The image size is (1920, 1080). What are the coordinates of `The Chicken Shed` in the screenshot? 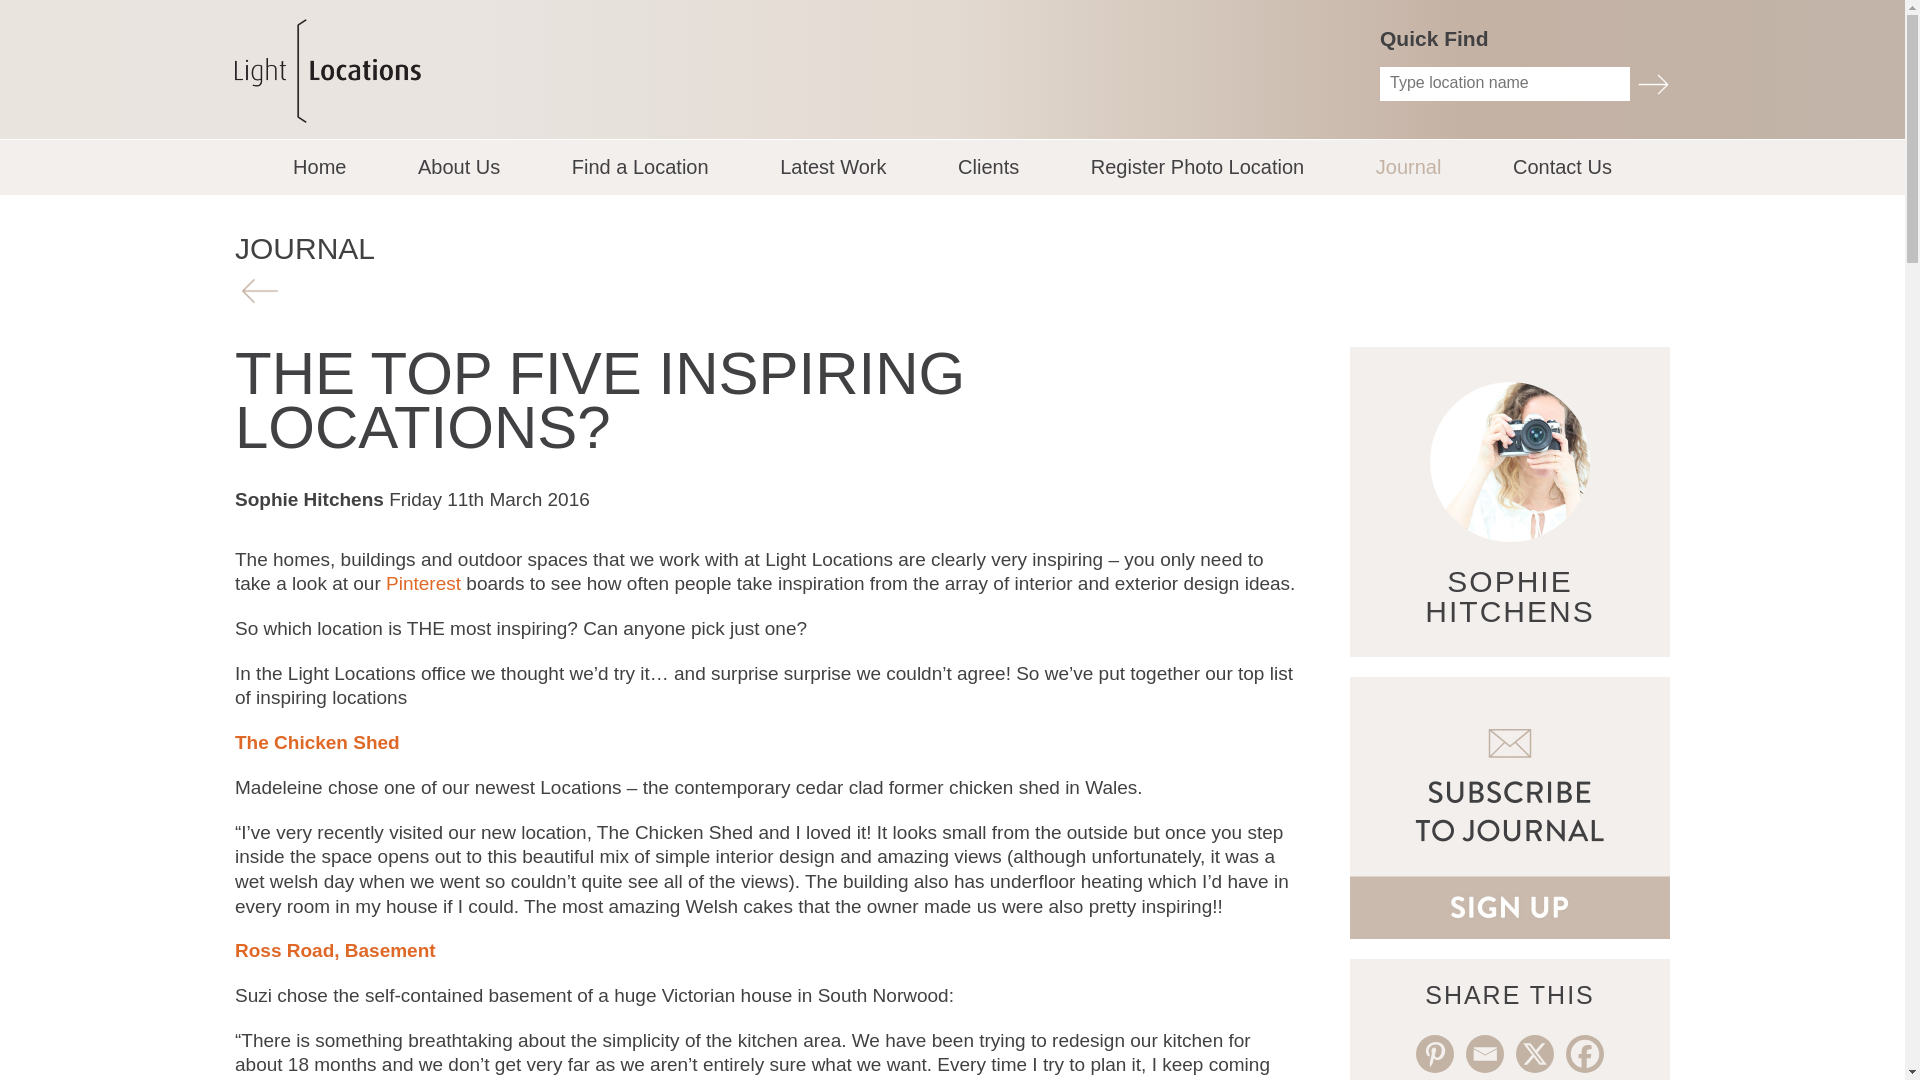 It's located at (316, 742).